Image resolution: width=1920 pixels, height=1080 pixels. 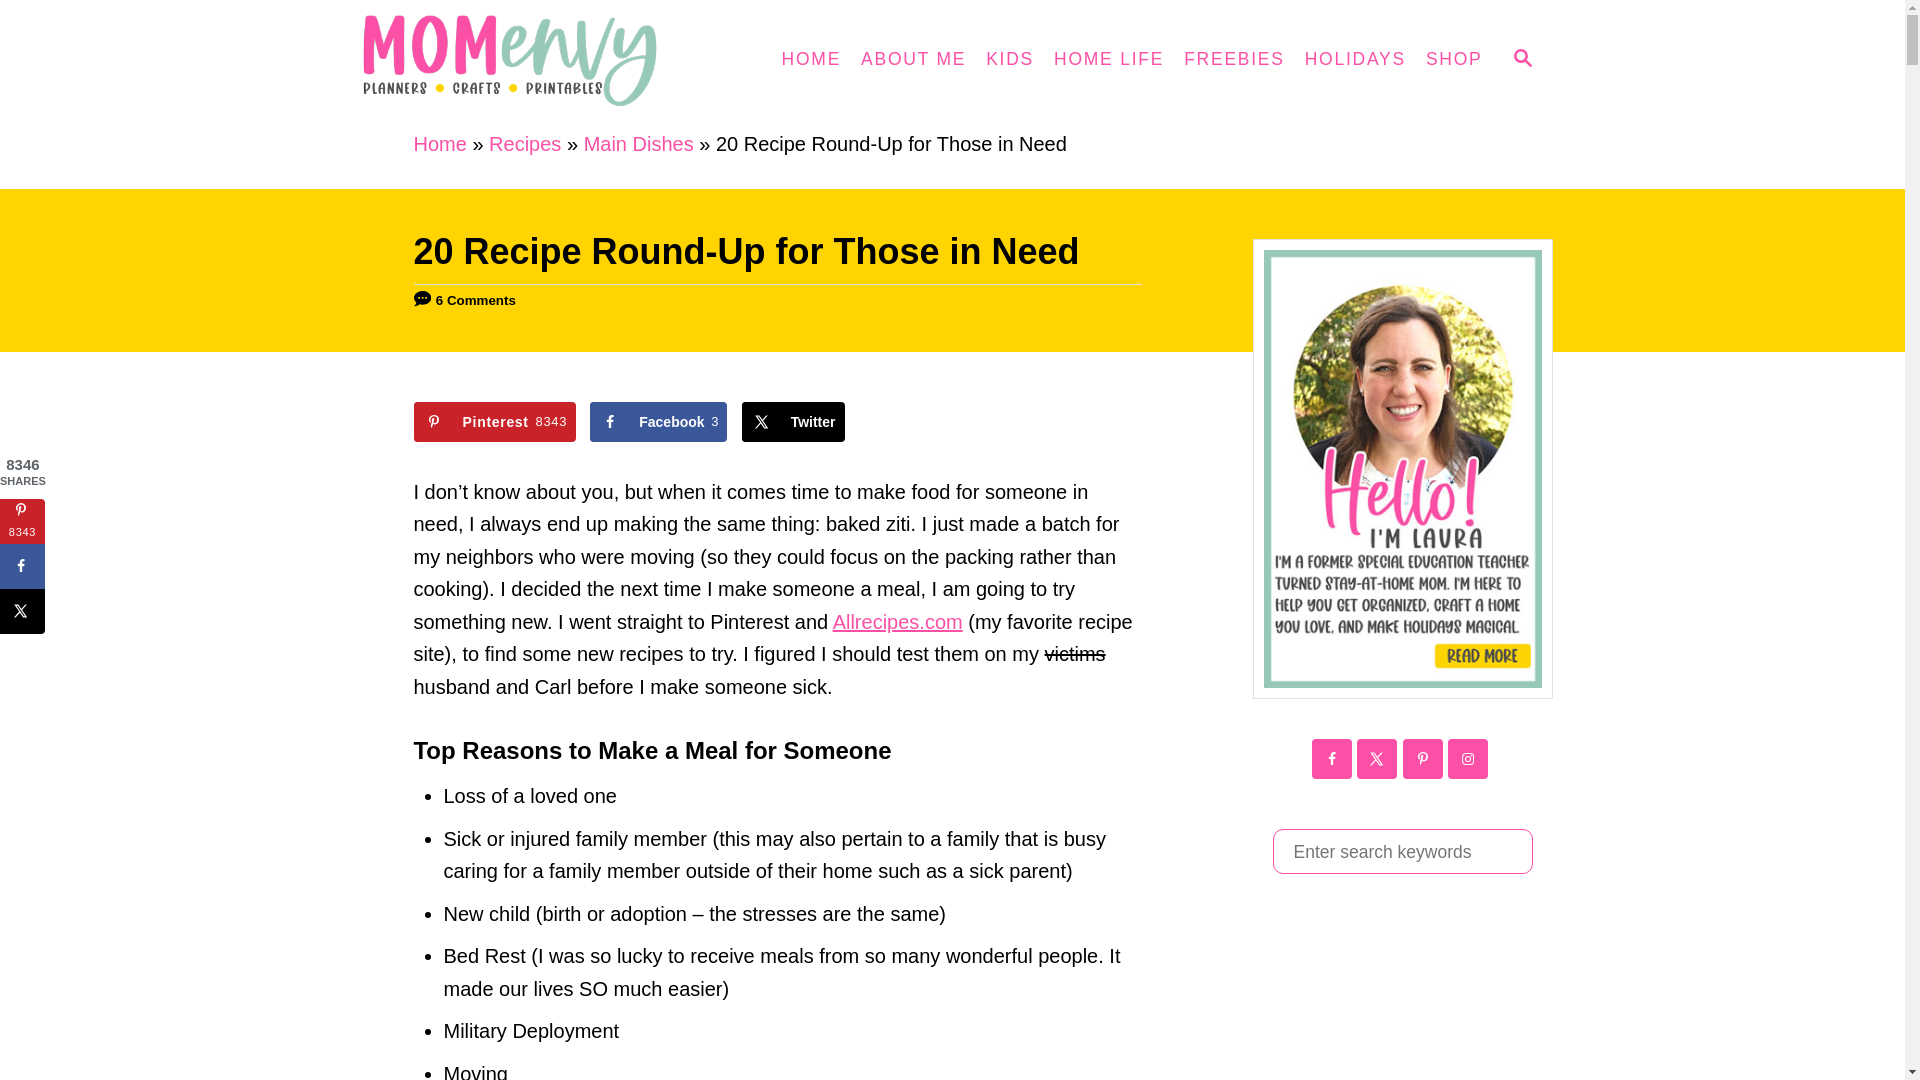 What do you see at coordinates (658, 421) in the screenshot?
I see `Share on Facebook` at bounding box center [658, 421].